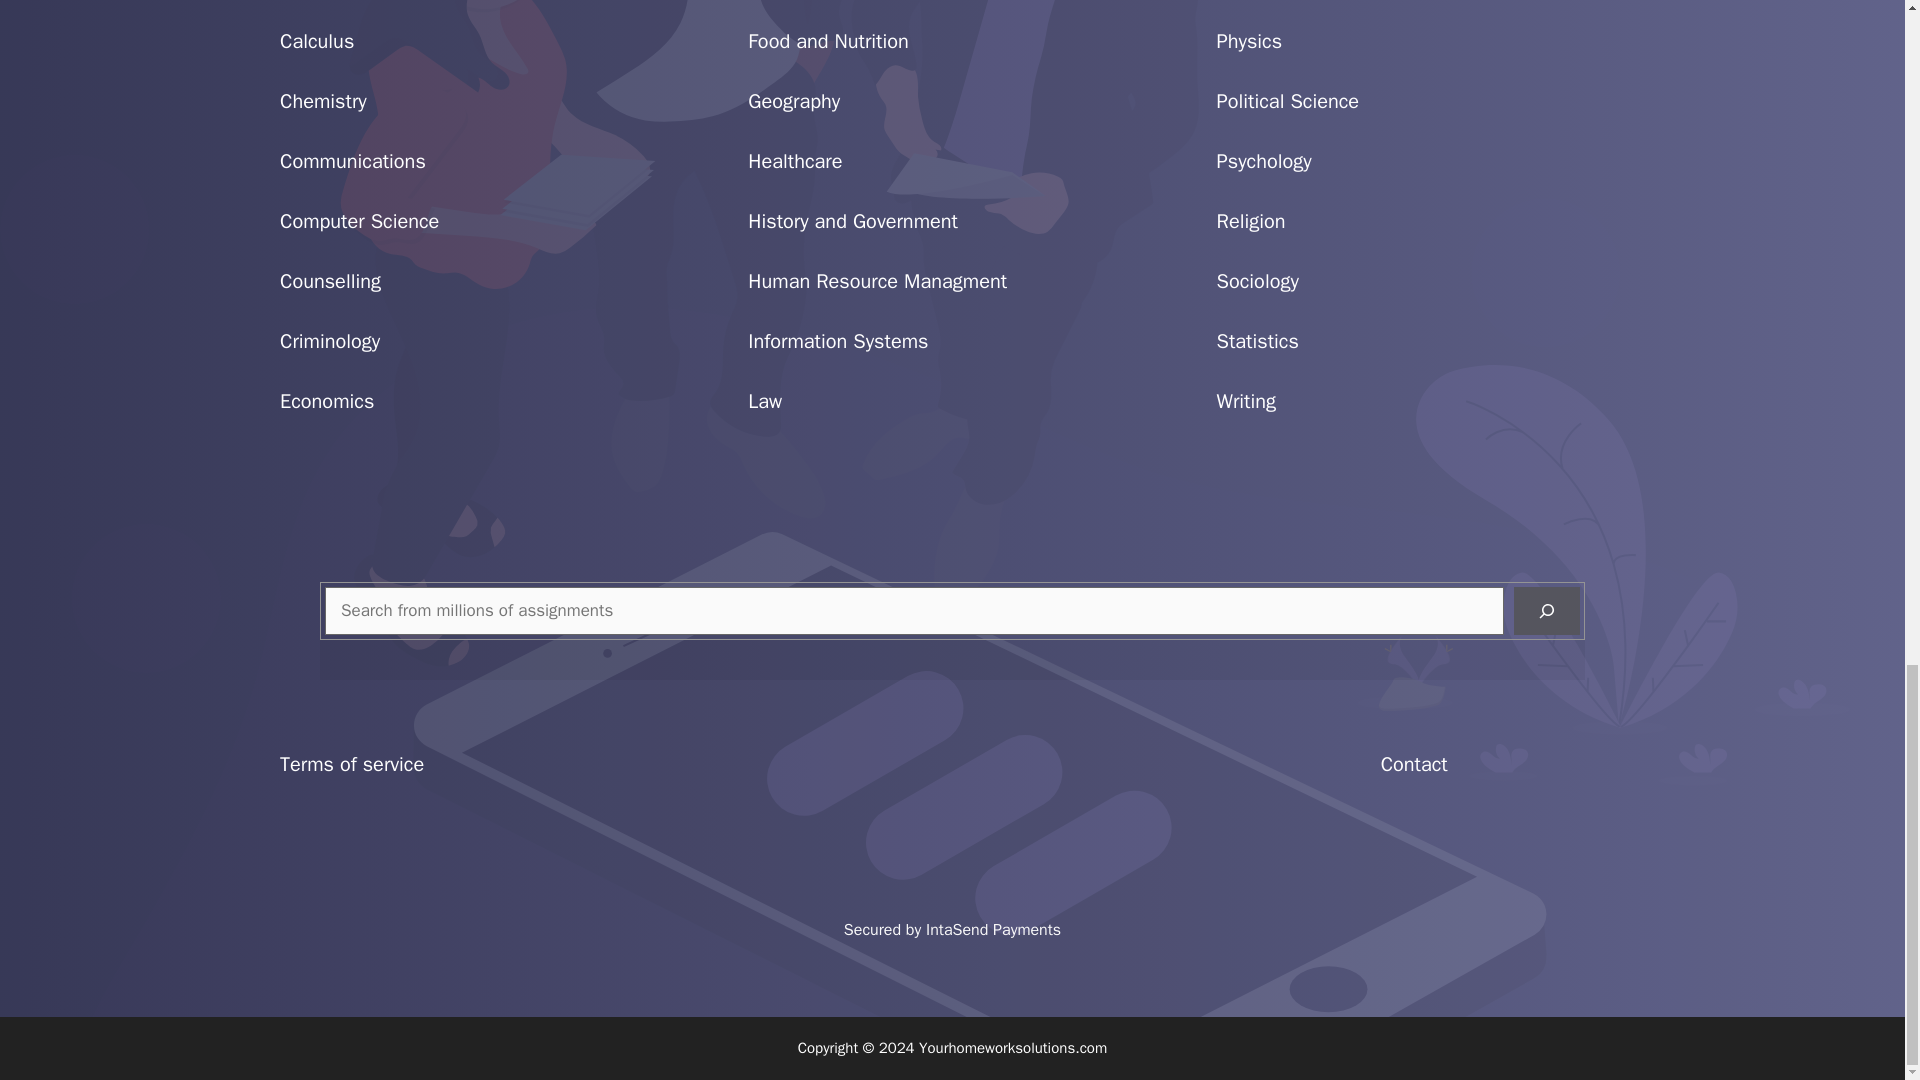 The height and width of the screenshot is (1080, 1920). Describe the element at coordinates (353, 161) in the screenshot. I see `Communications` at that location.